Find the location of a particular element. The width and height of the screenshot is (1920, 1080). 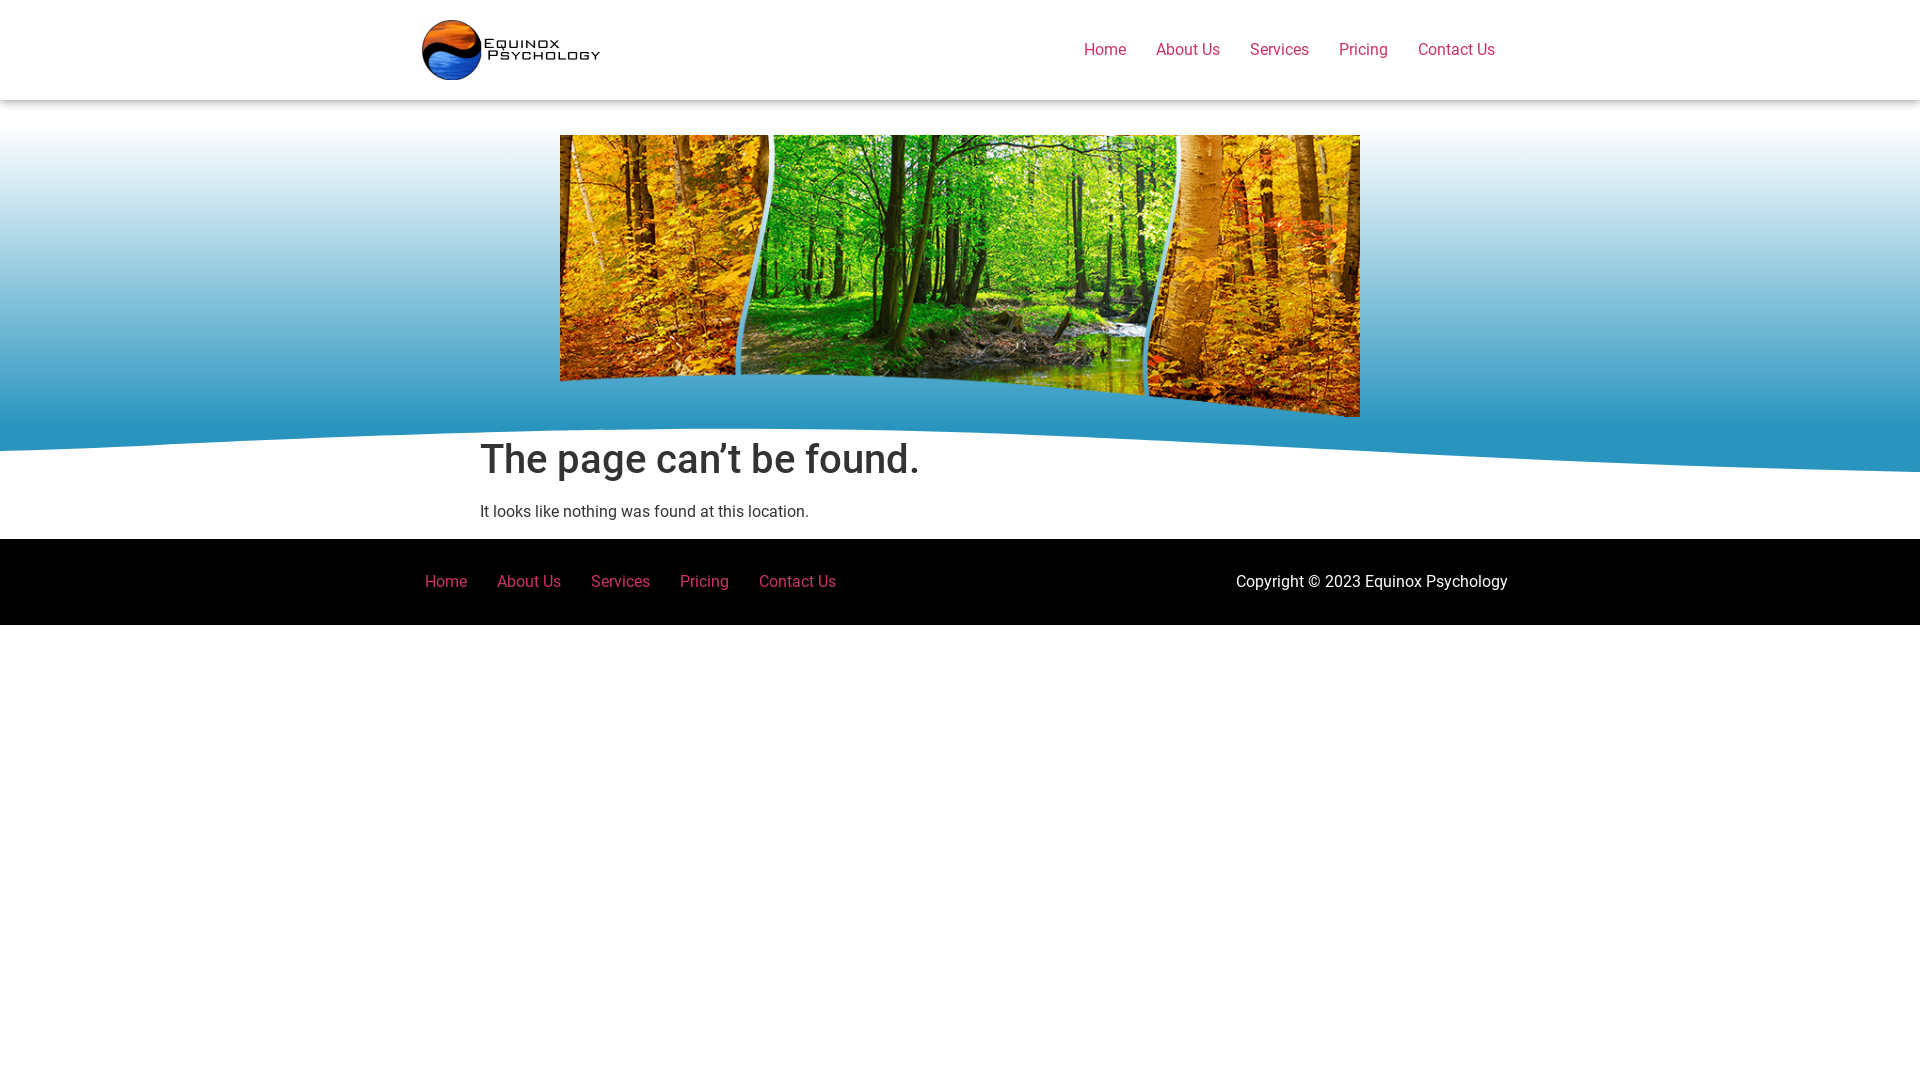

Equinox Psychology Bundaberg is located at coordinates (512, 50).